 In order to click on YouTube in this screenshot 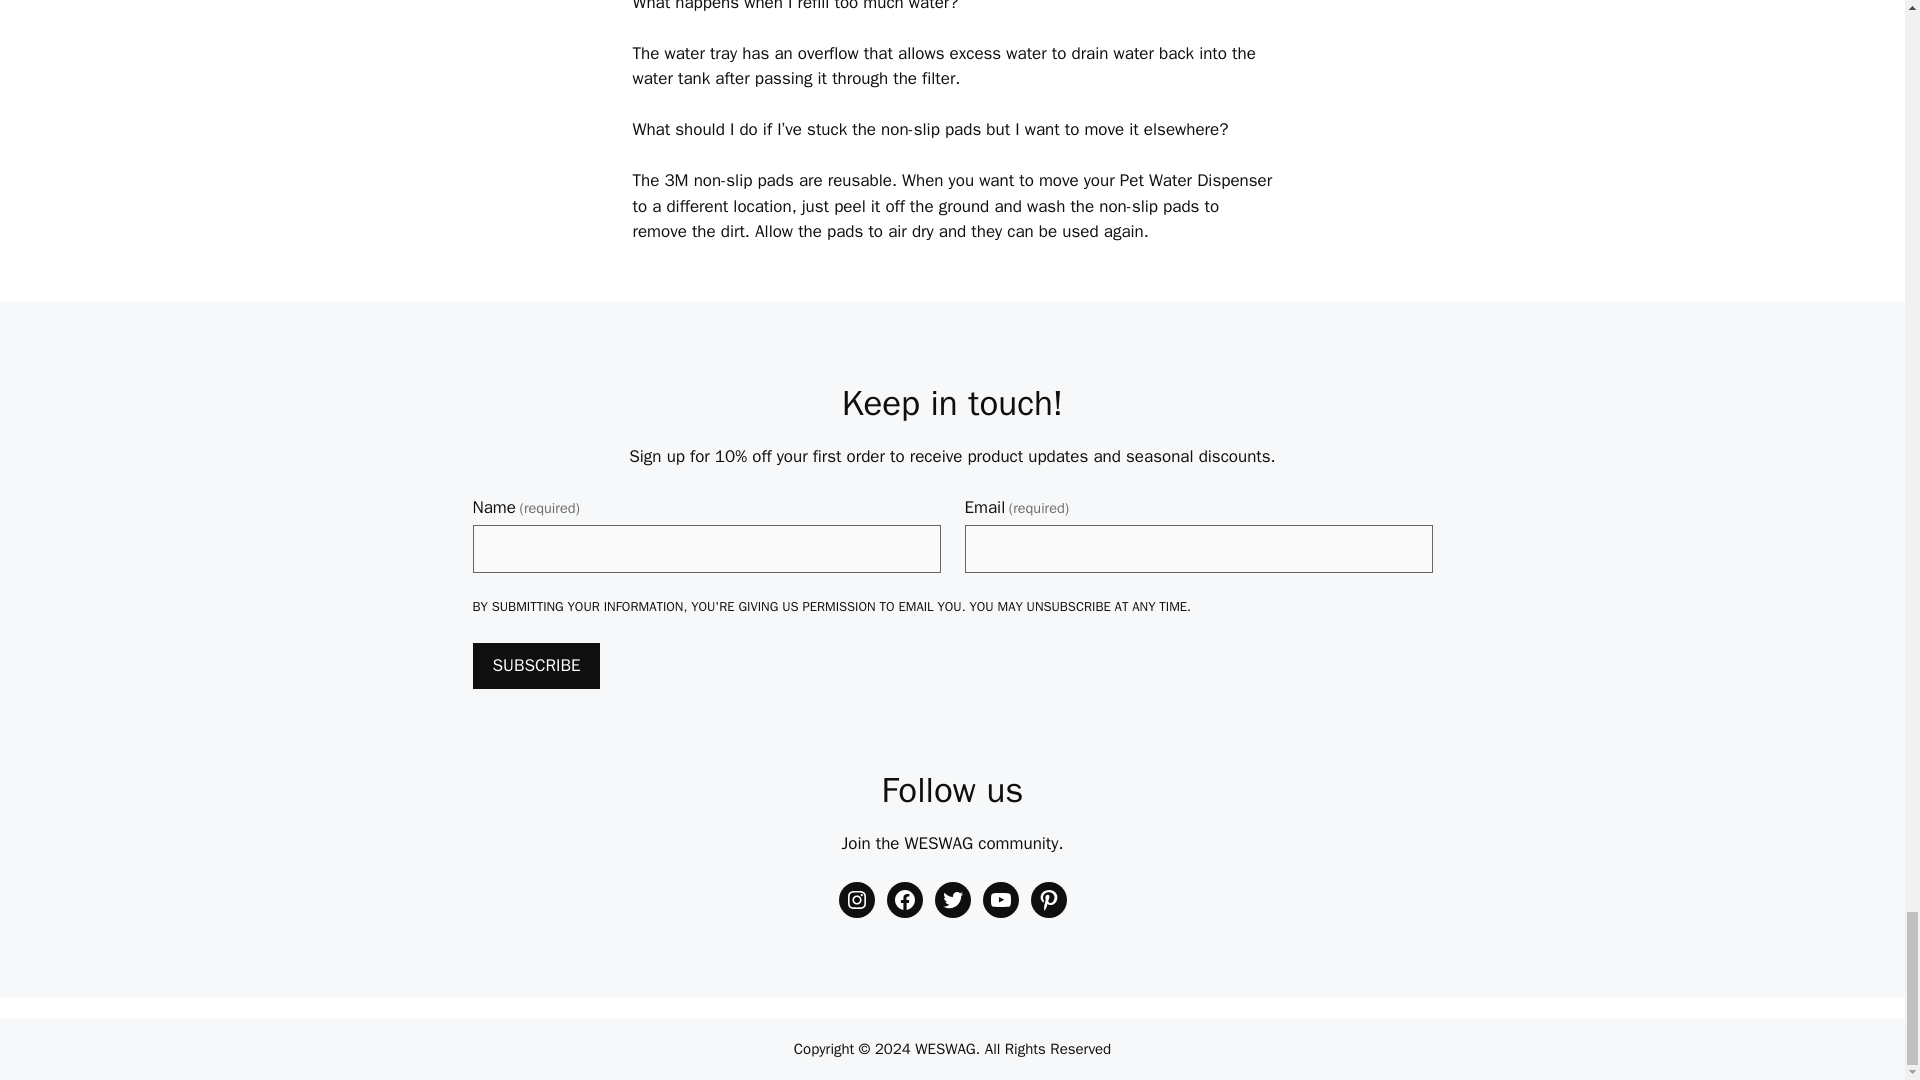, I will do `click(999, 900)`.